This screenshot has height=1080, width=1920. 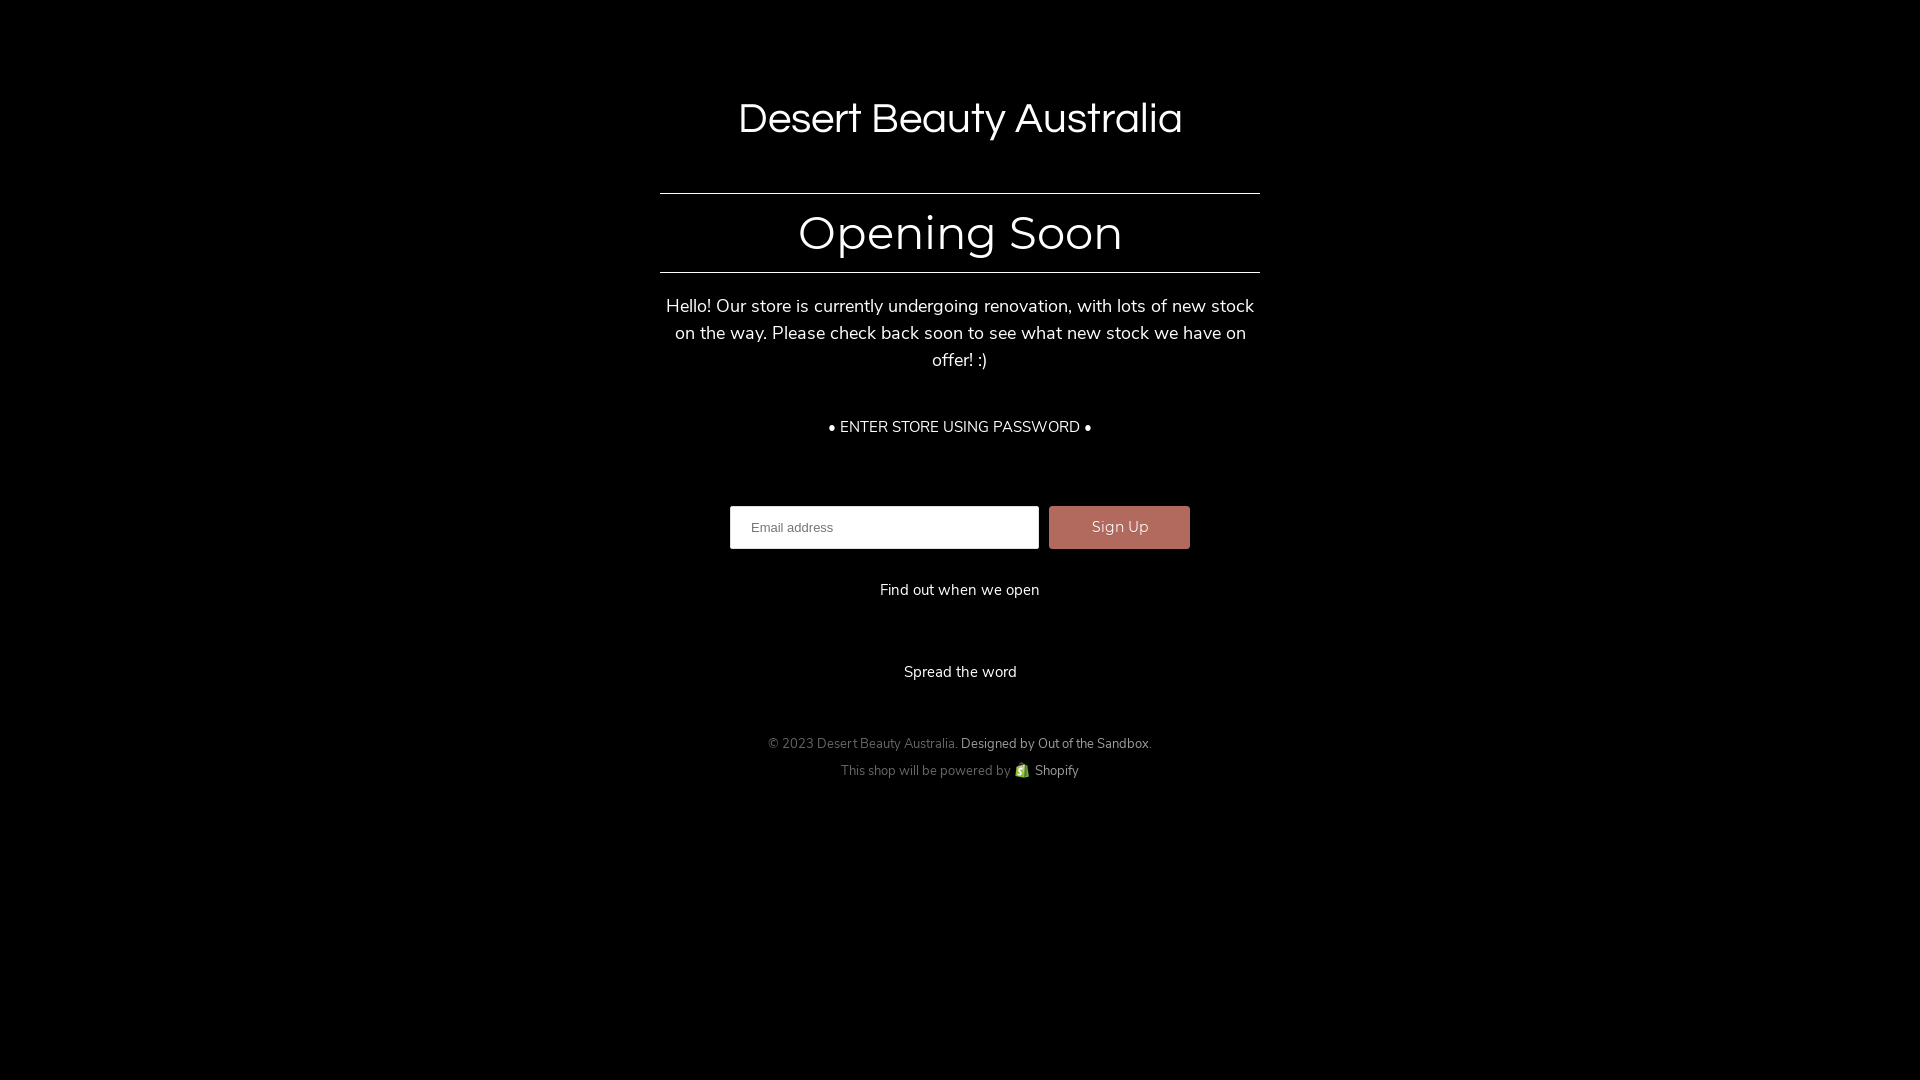 I want to click on Enter, so click(x=960, y=558).